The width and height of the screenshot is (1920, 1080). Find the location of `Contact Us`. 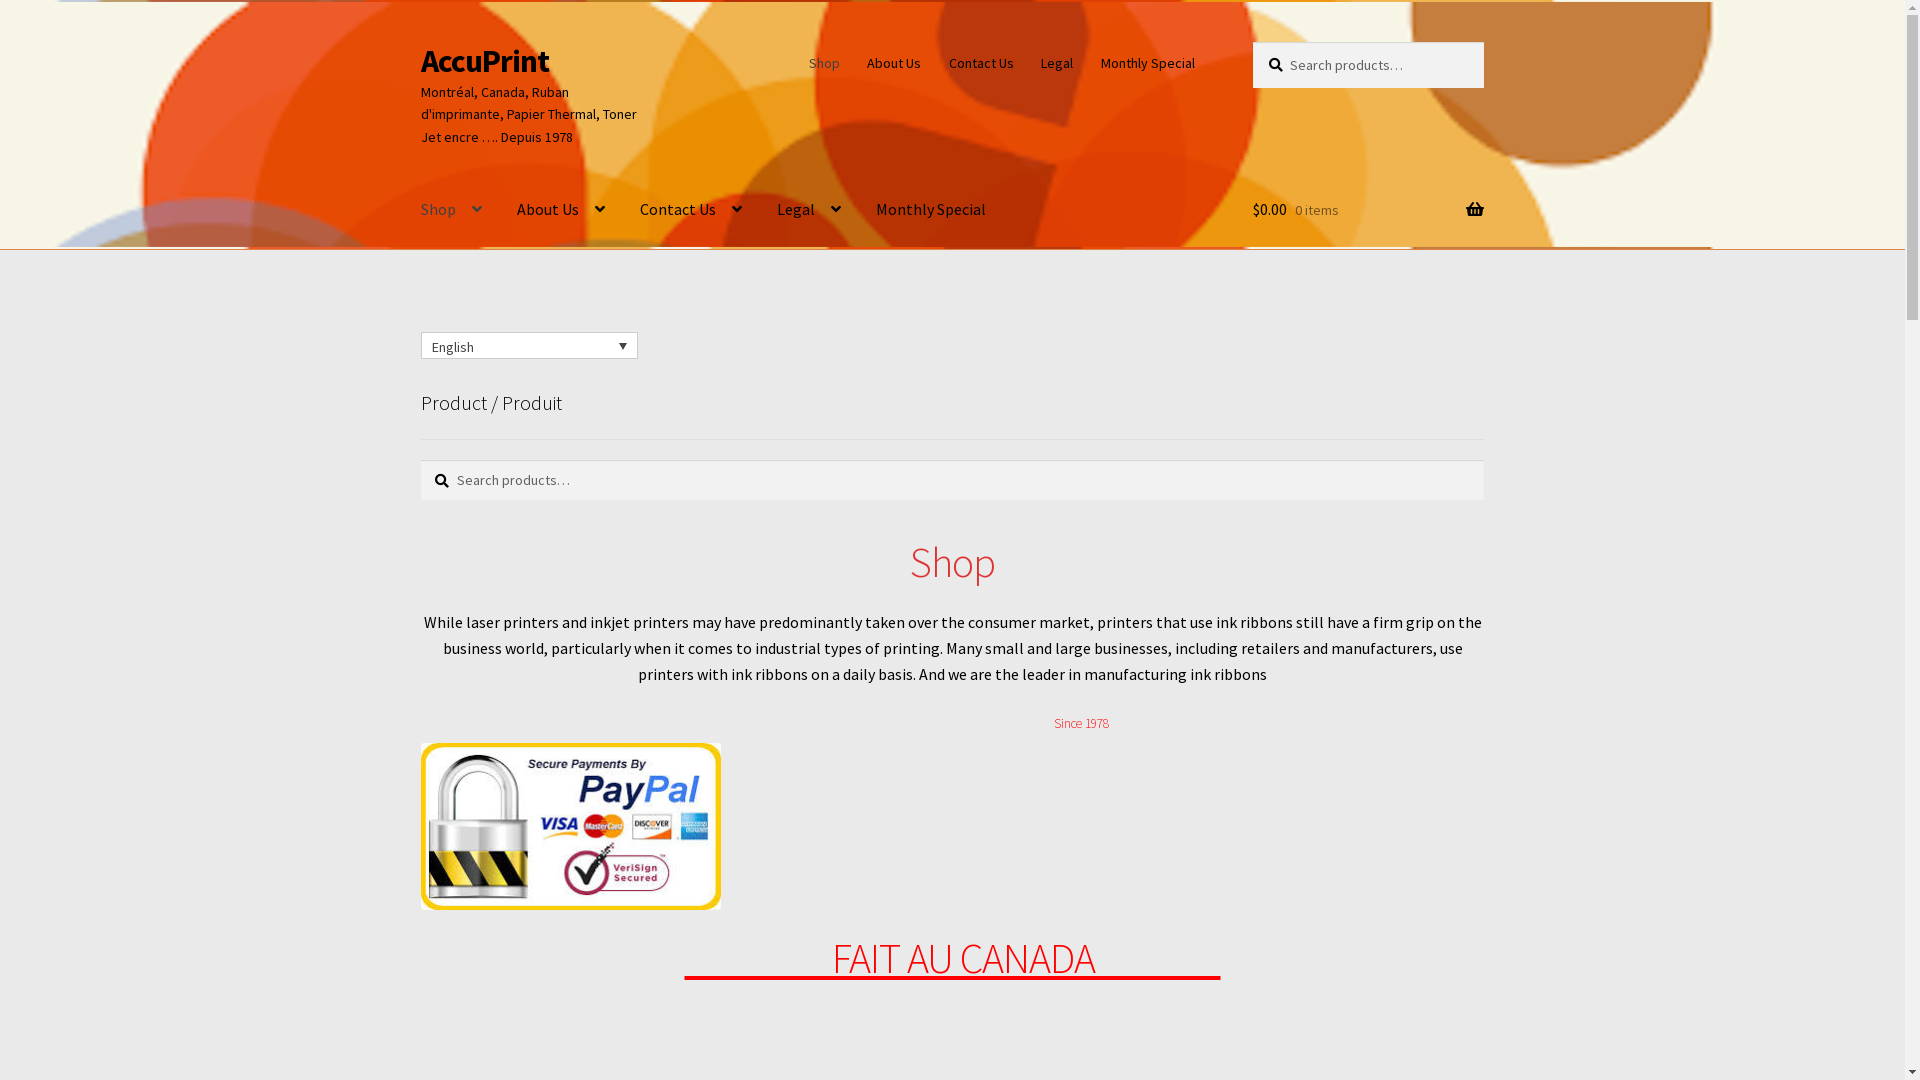

Contact Us is located at coordinates (981, 63).